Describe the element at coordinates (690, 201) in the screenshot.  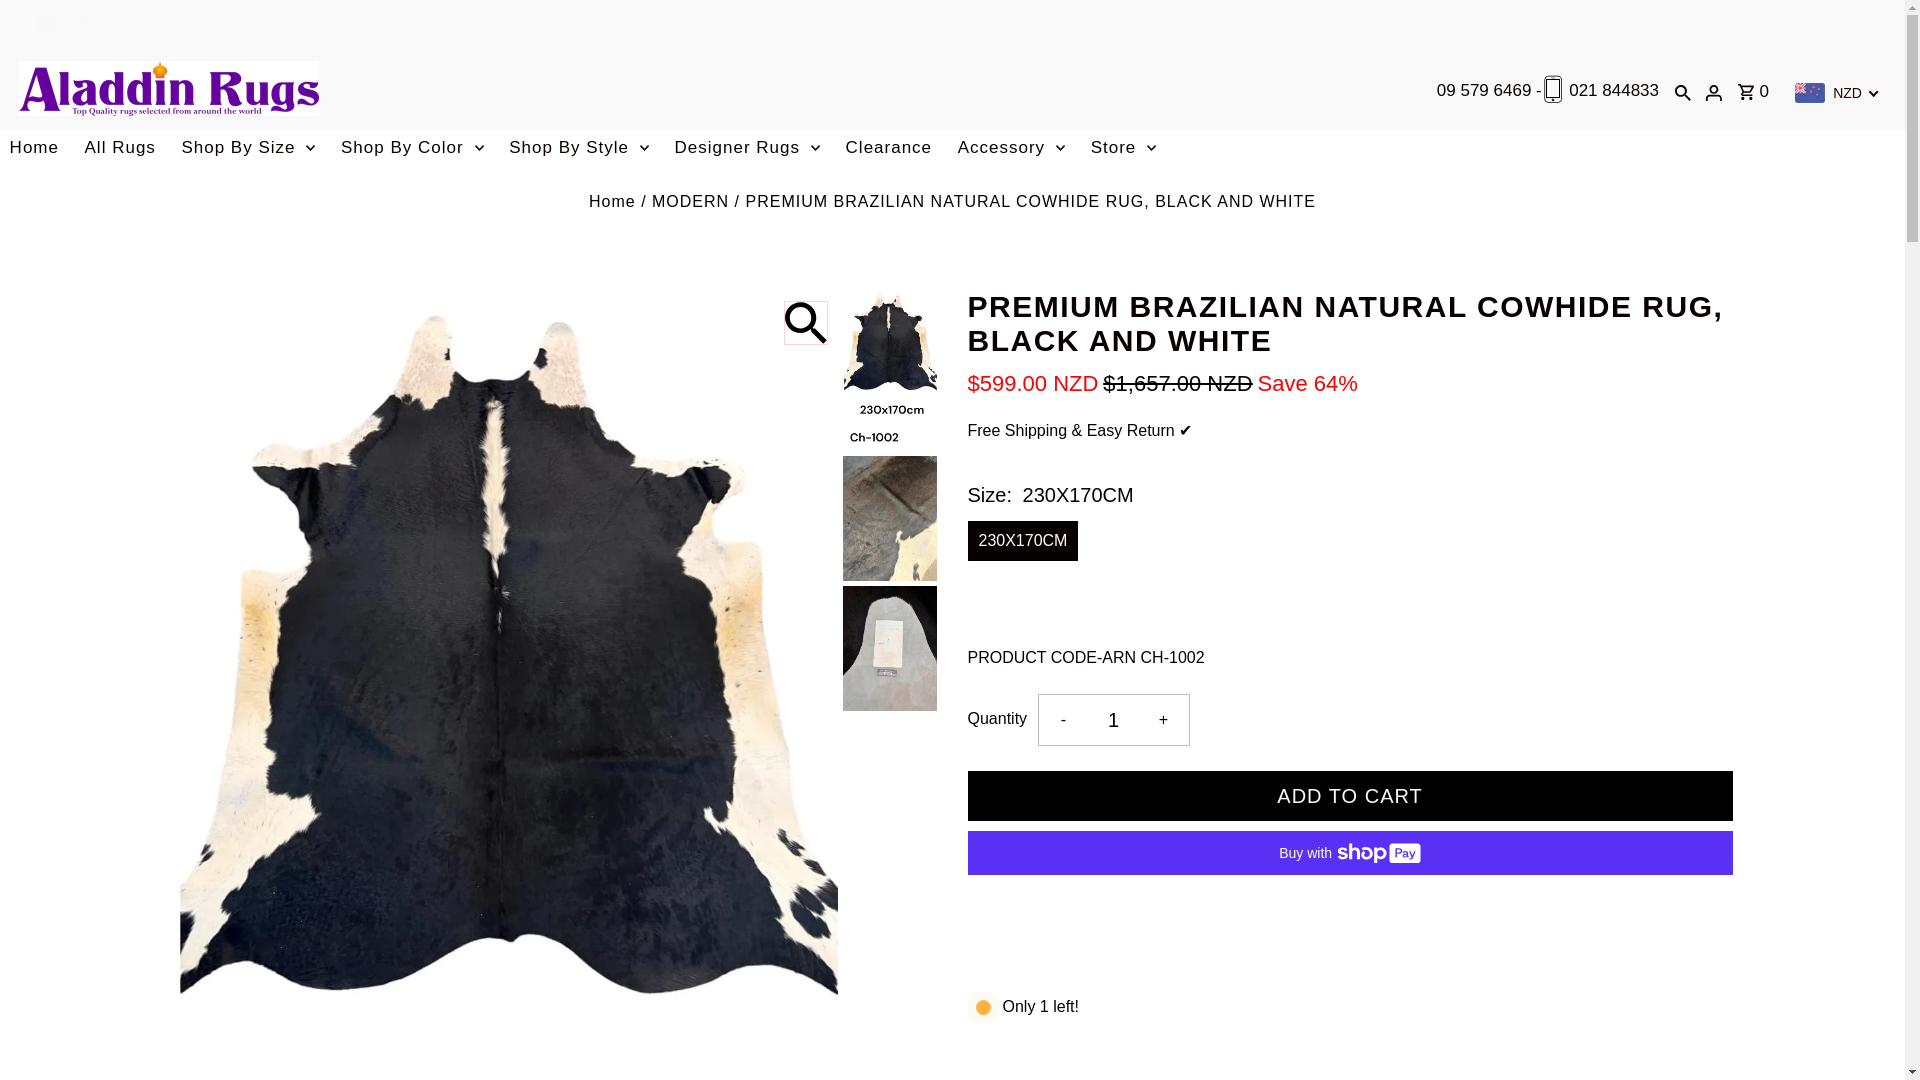
I see `MODERN` at that location.